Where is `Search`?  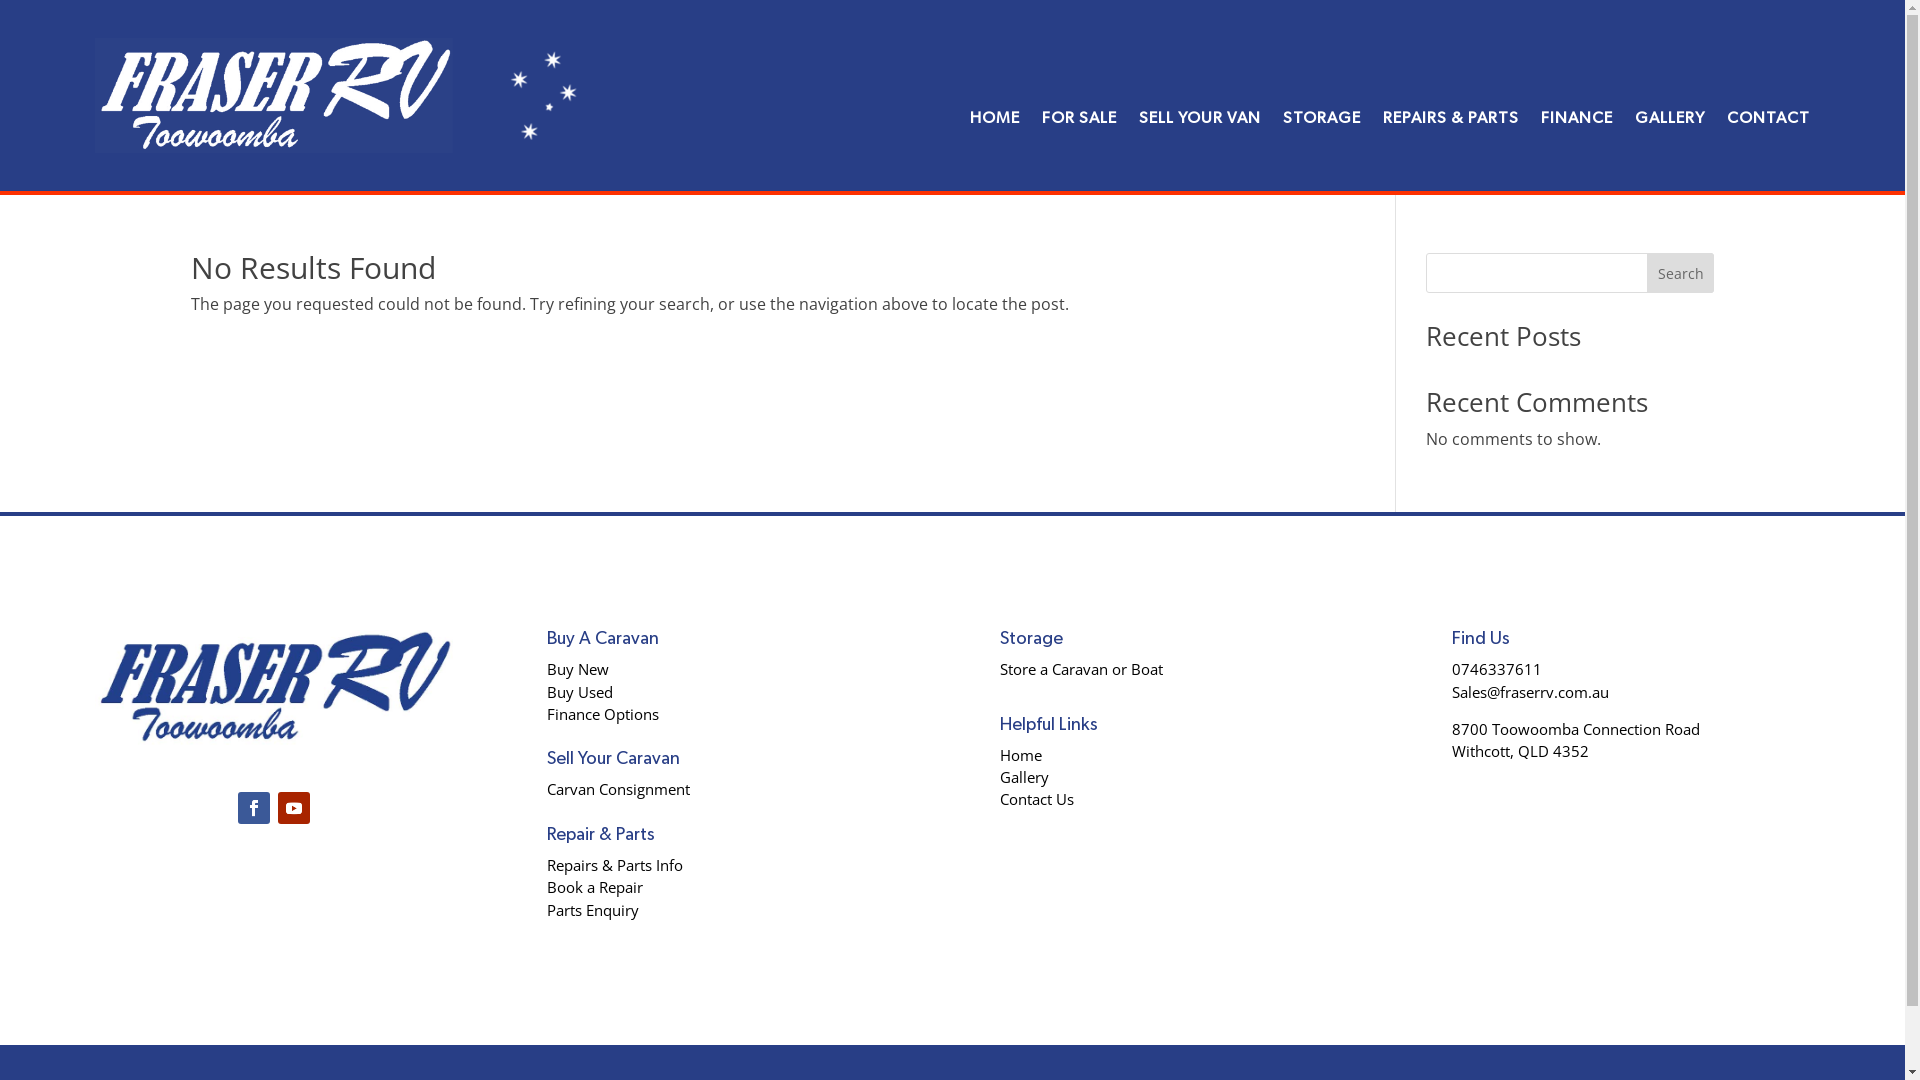 Search is located at coordinates (1681, 273).